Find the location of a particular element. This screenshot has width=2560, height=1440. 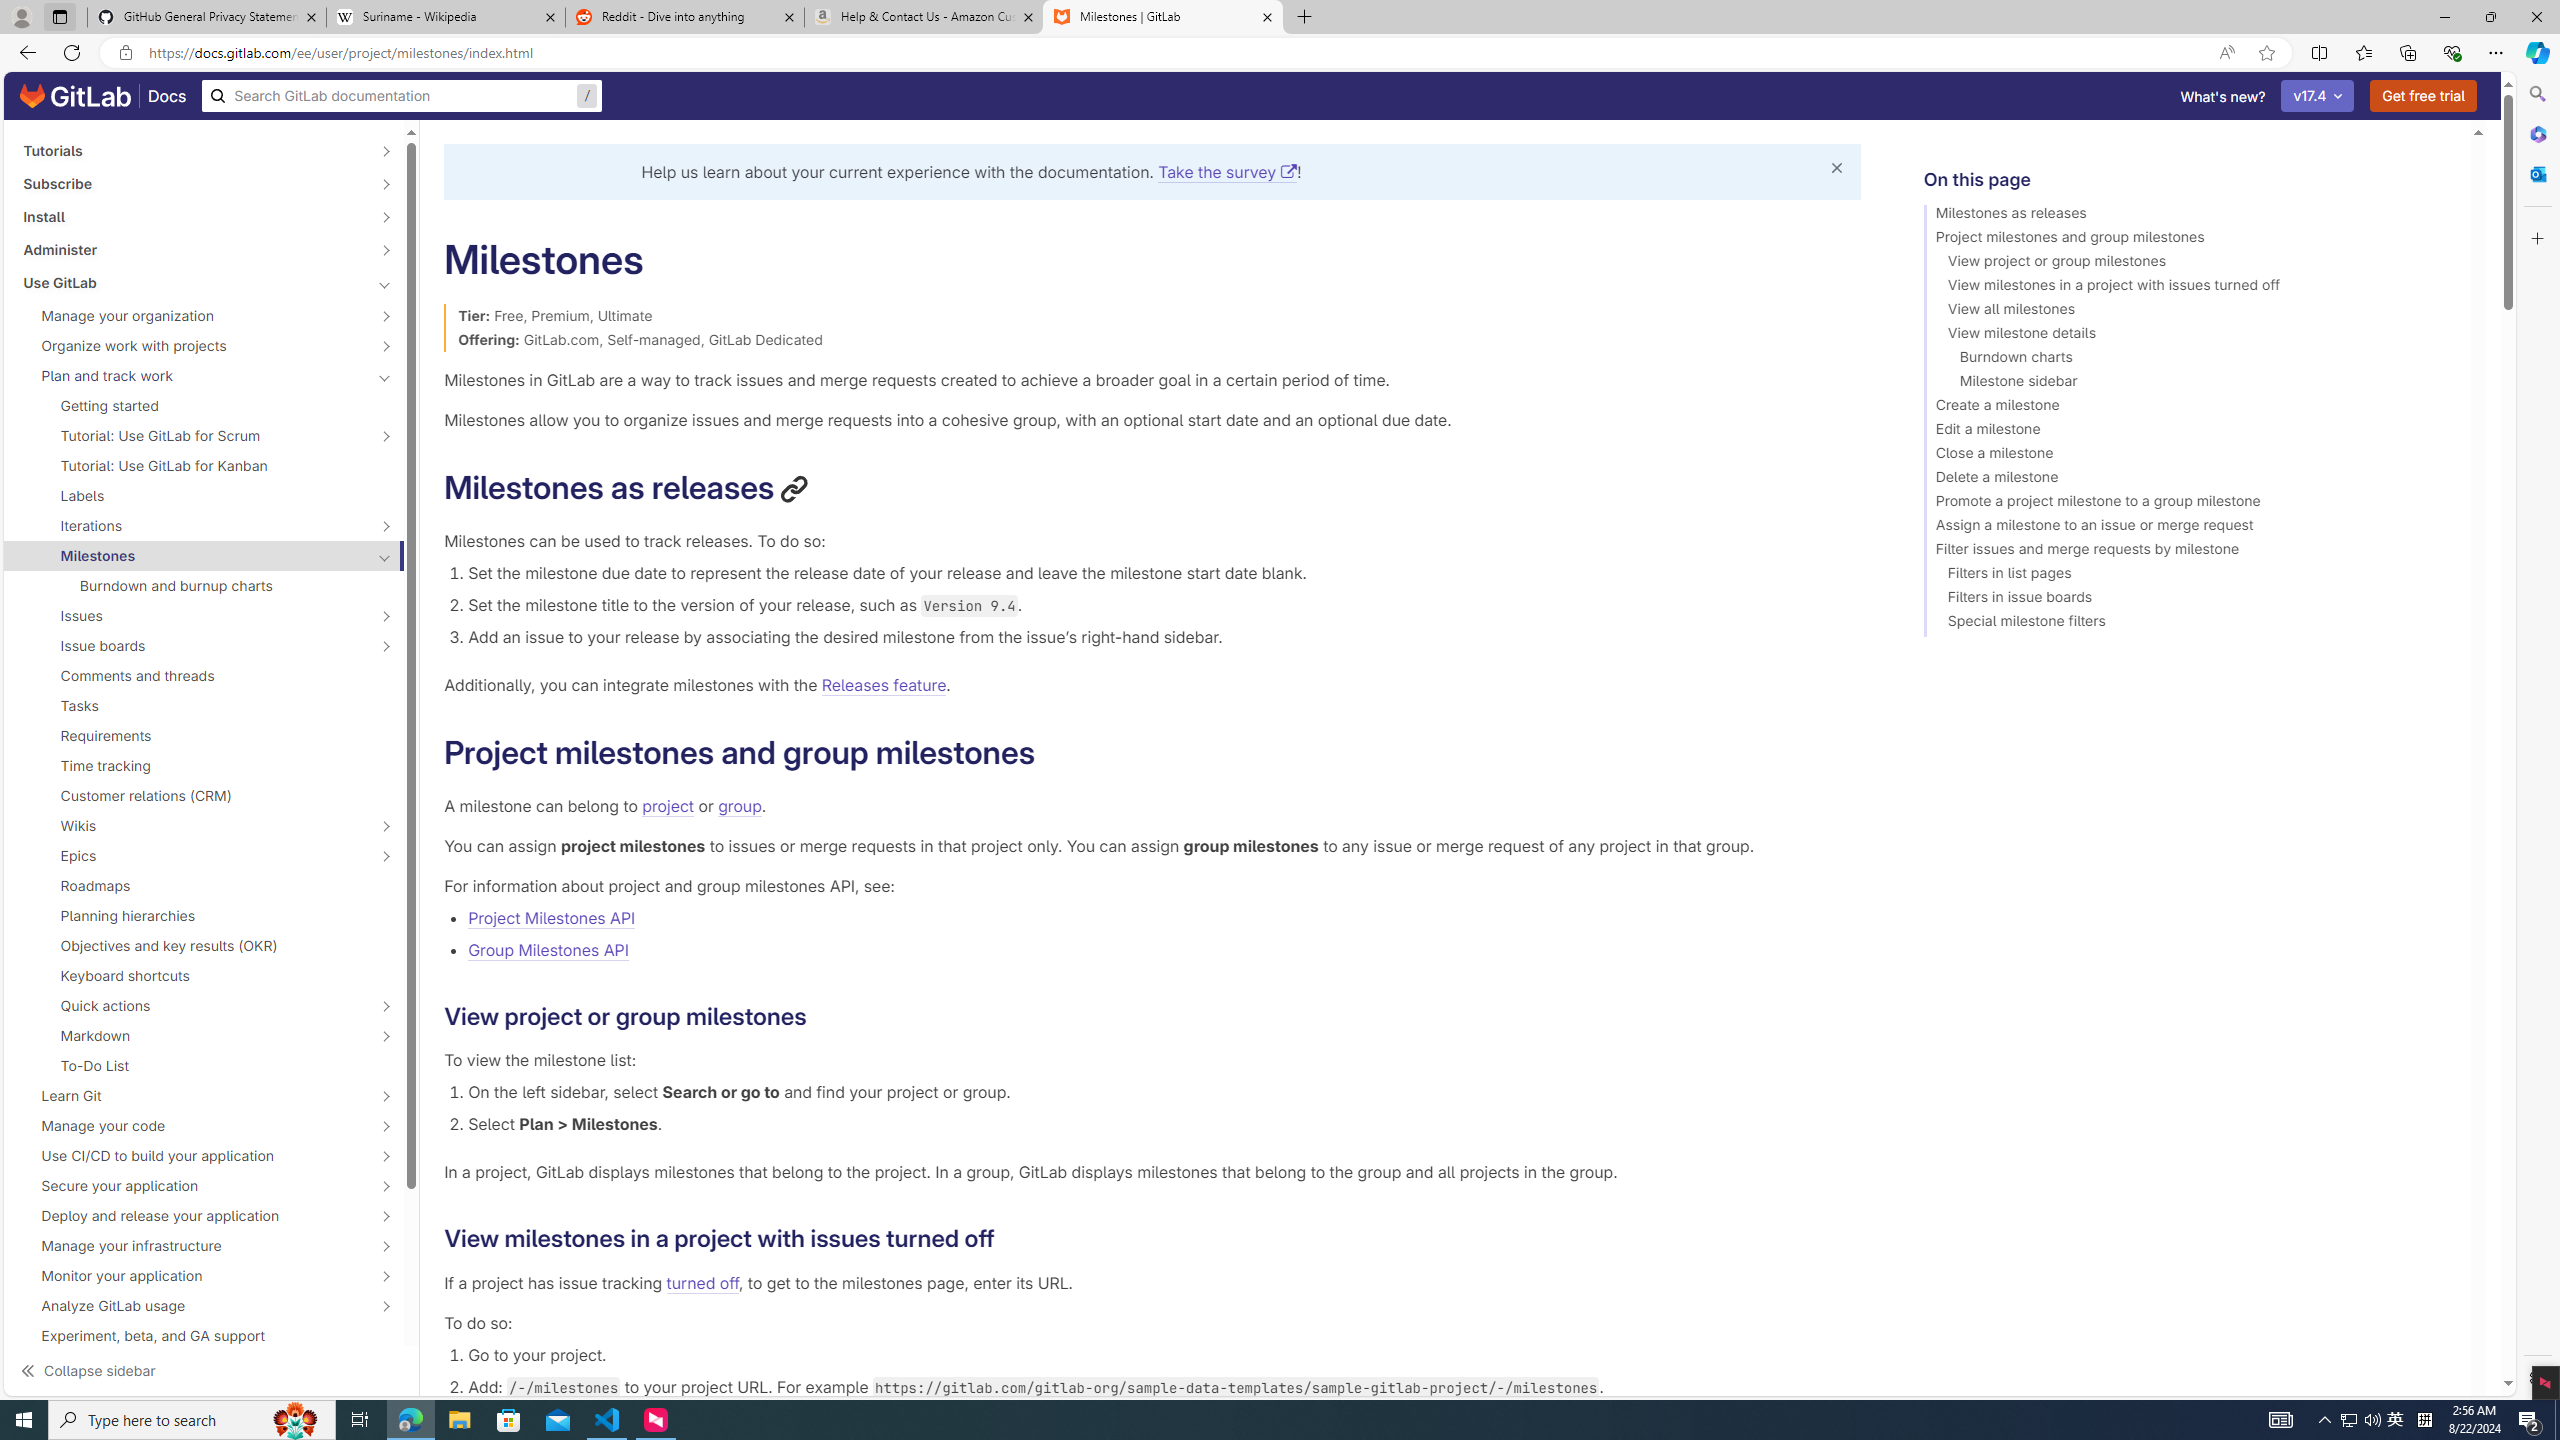

Planning hierarchies is located at coordinates (204, 916).